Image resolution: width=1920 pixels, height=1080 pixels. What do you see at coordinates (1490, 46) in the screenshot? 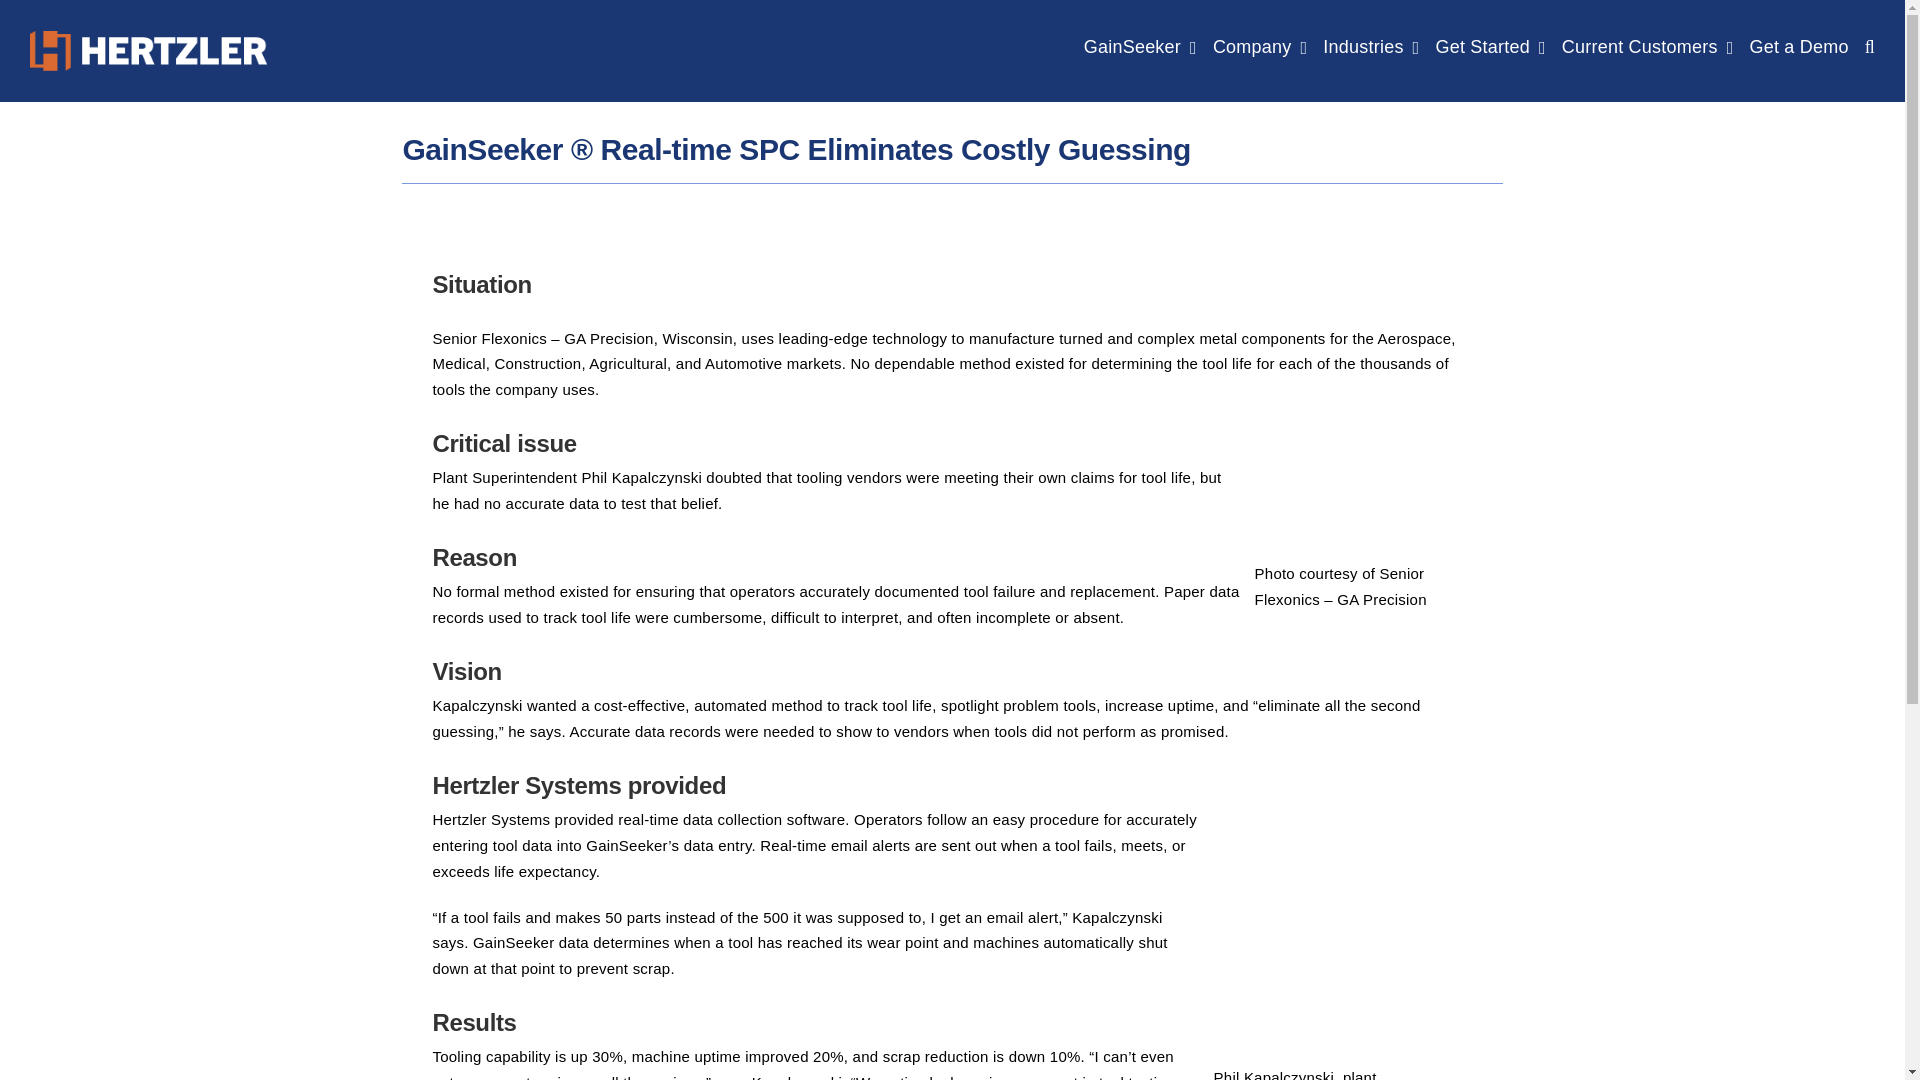
I see `Get Started` at bounding box center [1490, 46].